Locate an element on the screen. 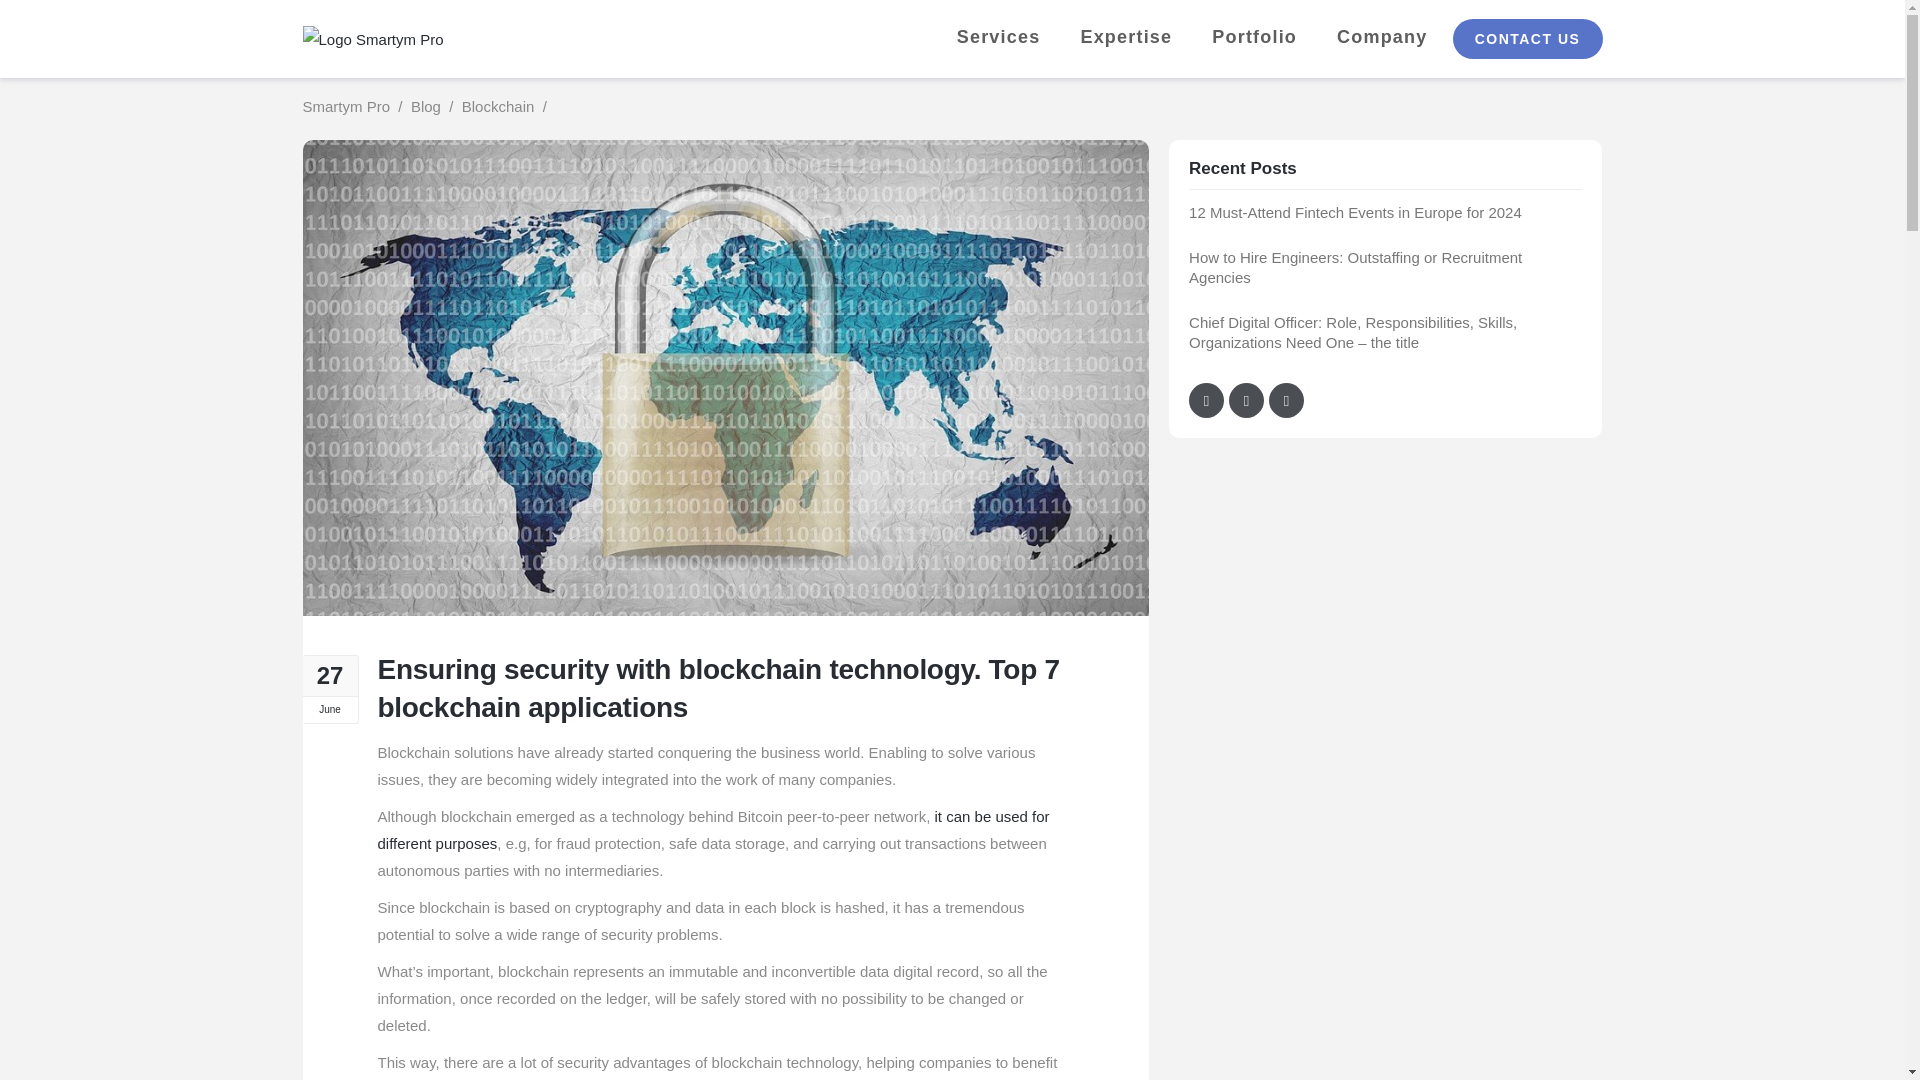 Image resolution: width=1920 pixels, height=1080 pixels. it can be used for different purposes is located at coordinates (714, 830).